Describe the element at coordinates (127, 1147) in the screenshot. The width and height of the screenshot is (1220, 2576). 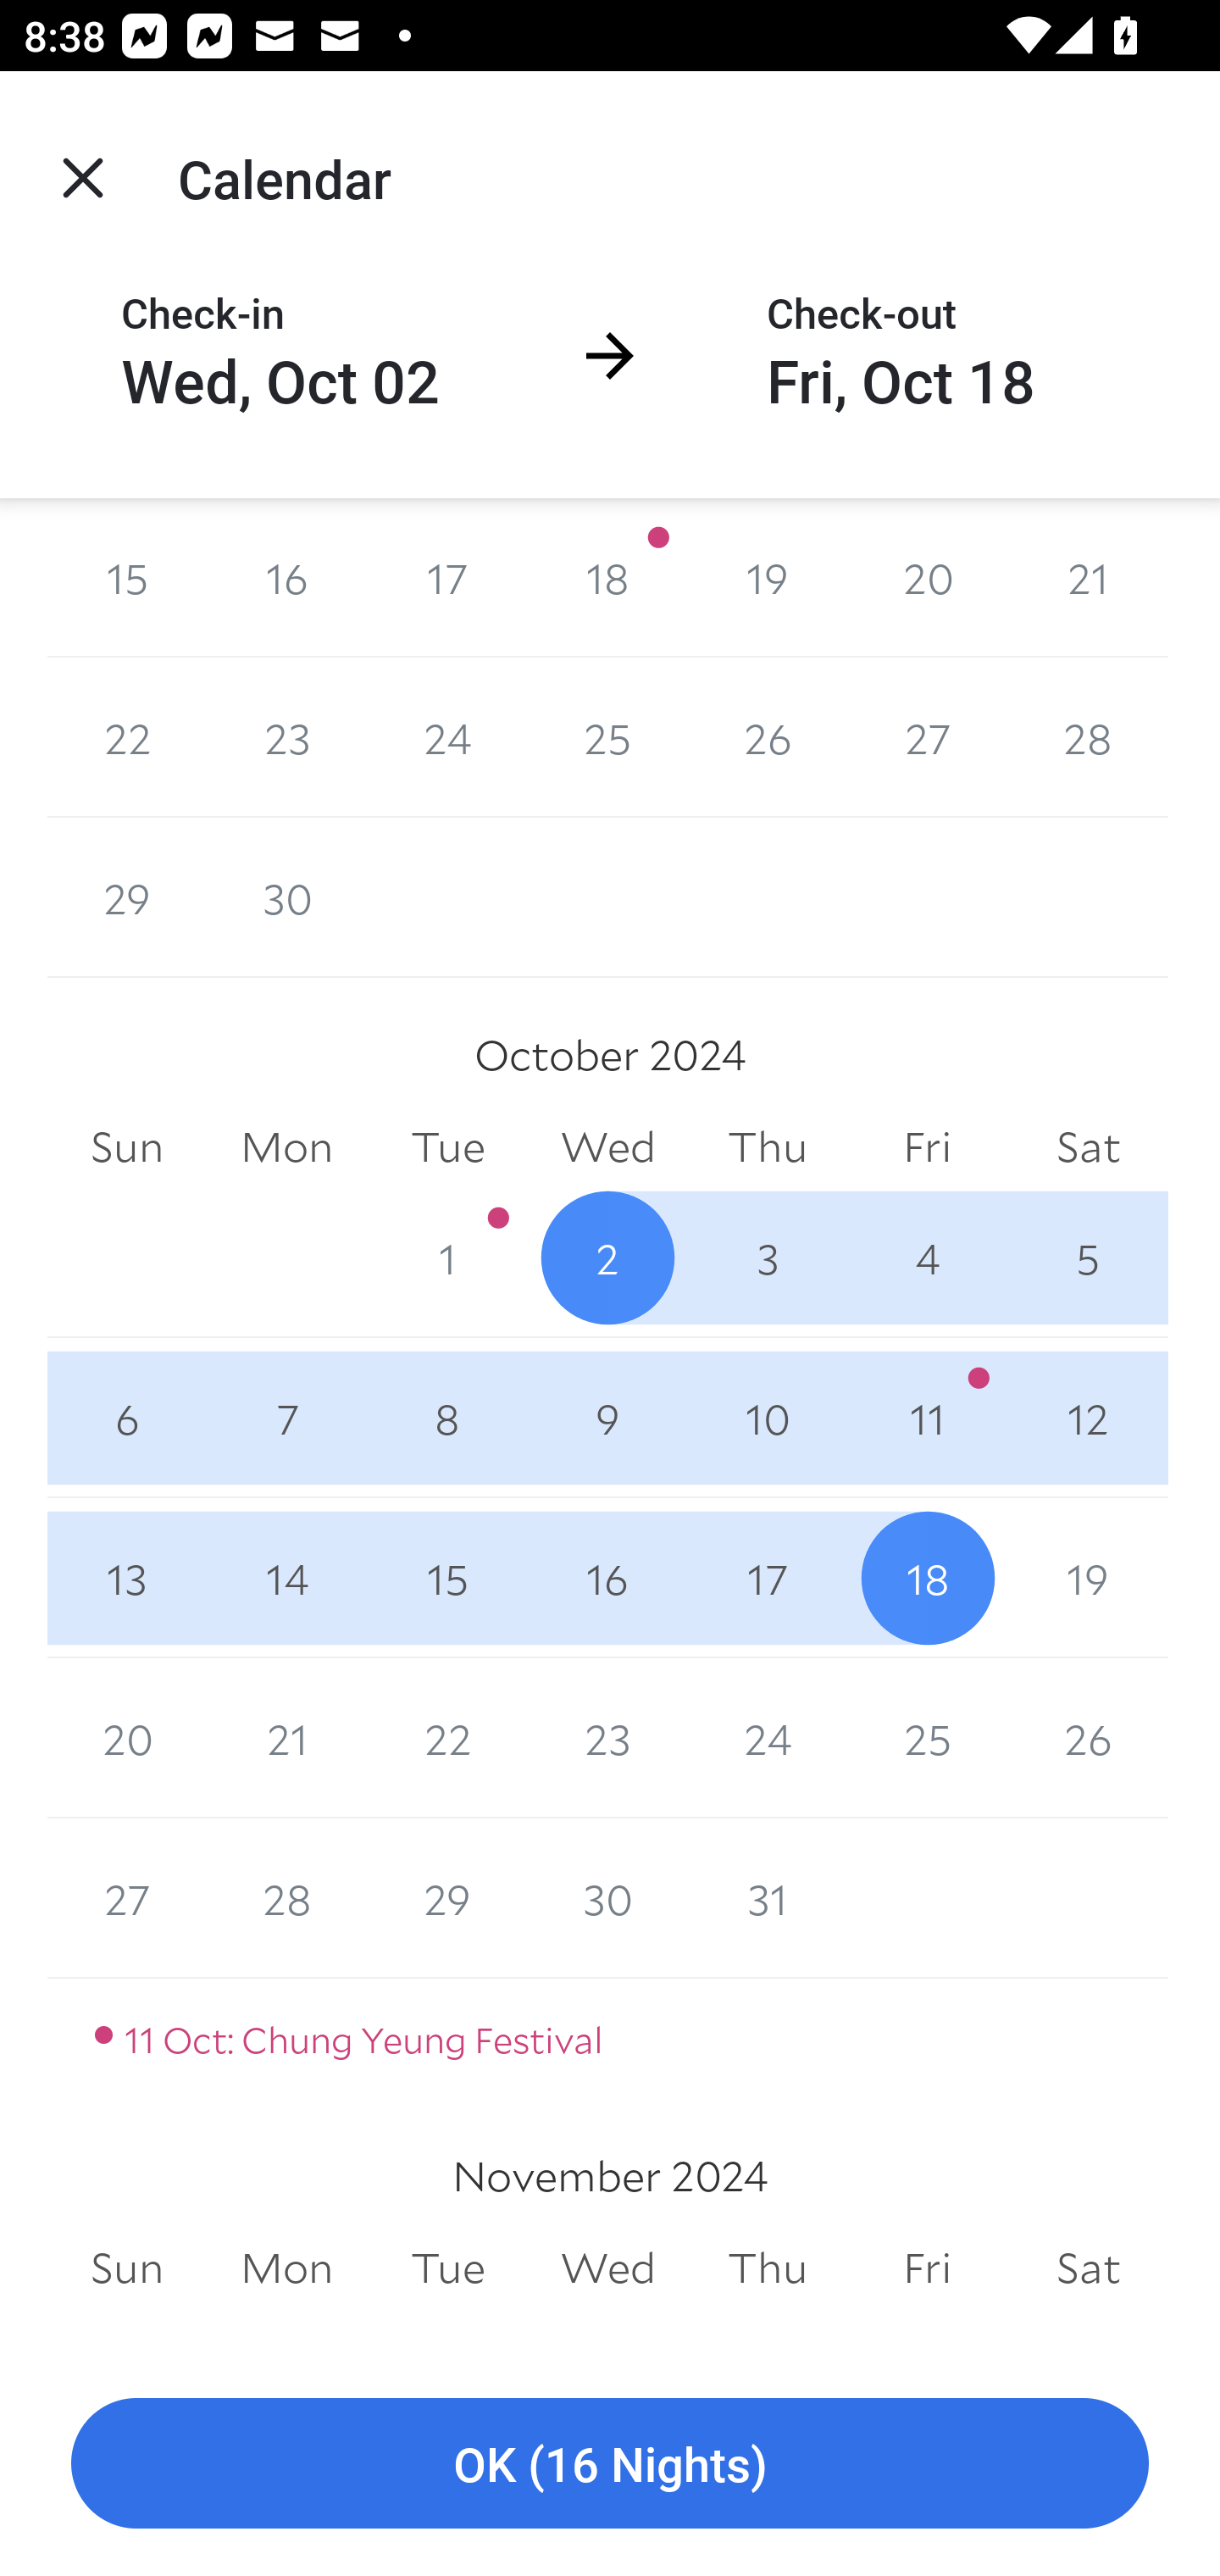
I see `Sun` at that location.